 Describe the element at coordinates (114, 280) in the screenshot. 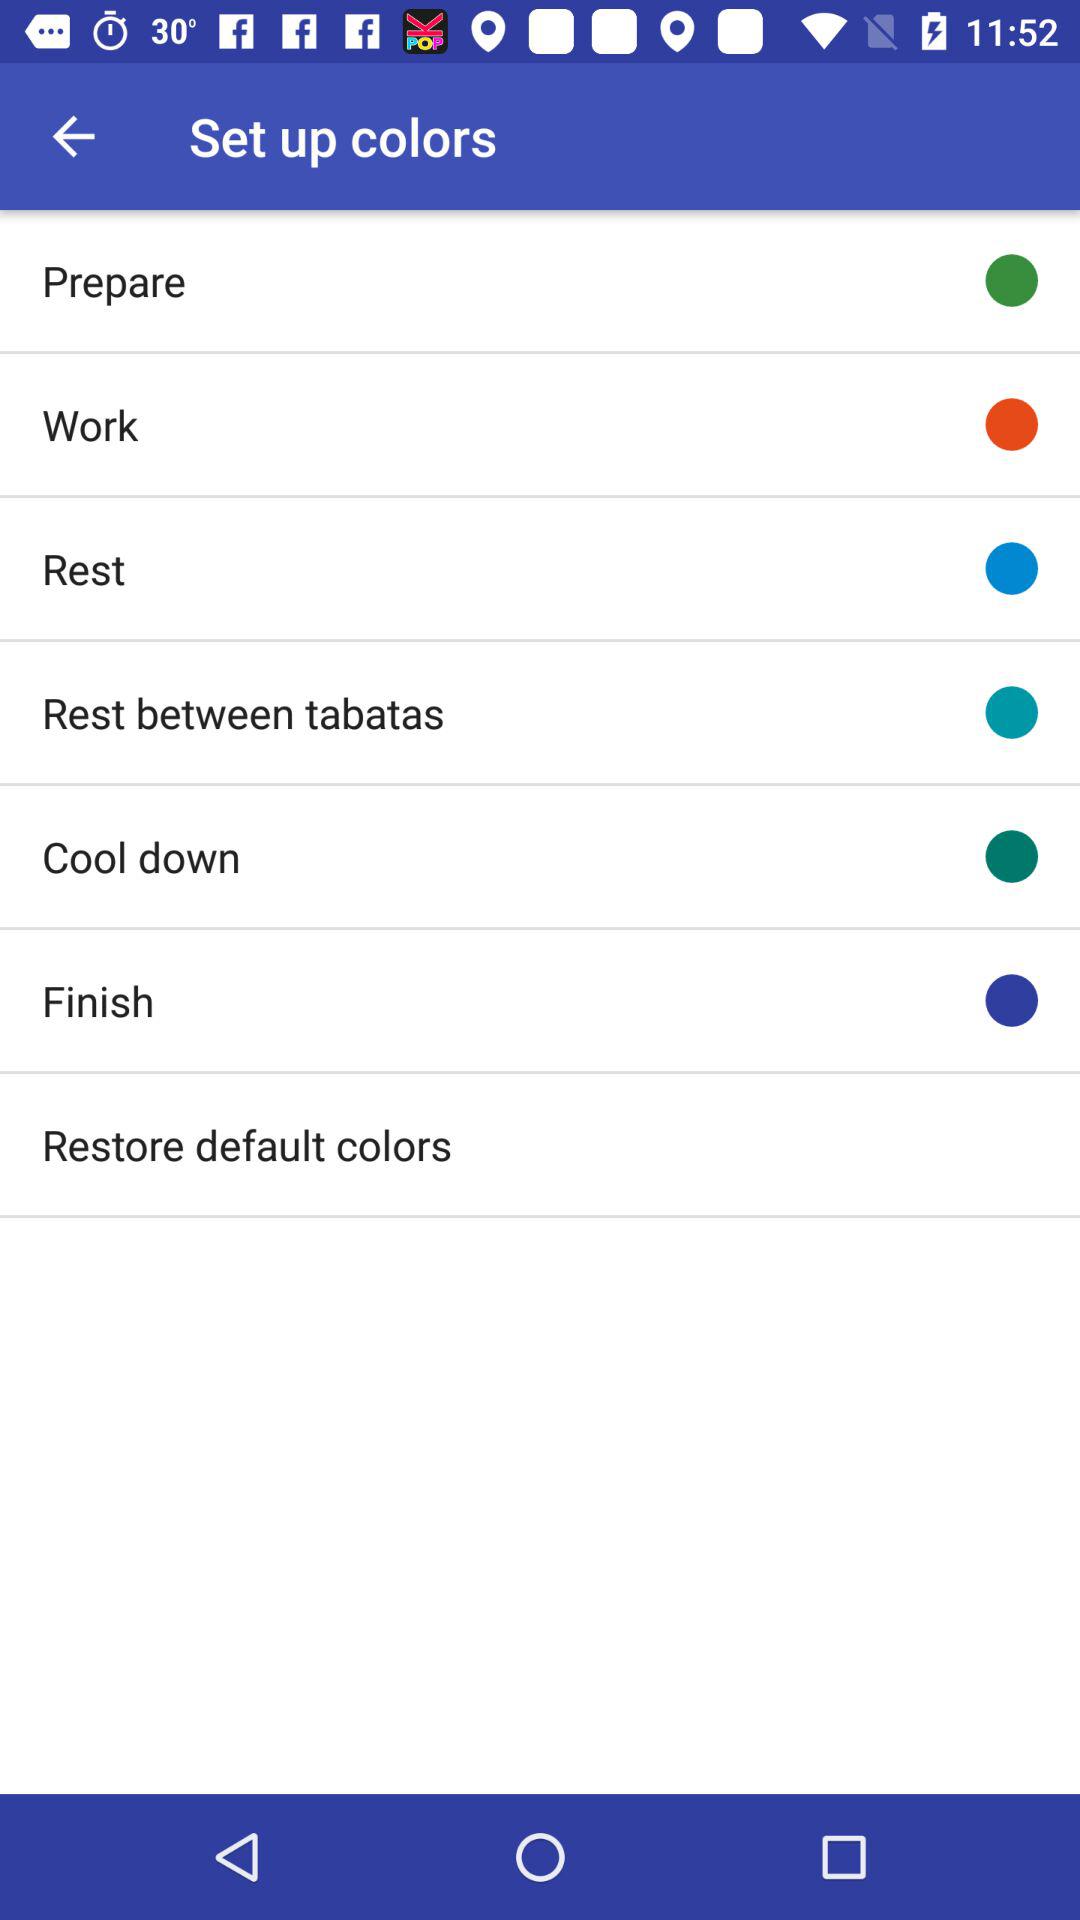

I see `launch item above work icon` at that location.